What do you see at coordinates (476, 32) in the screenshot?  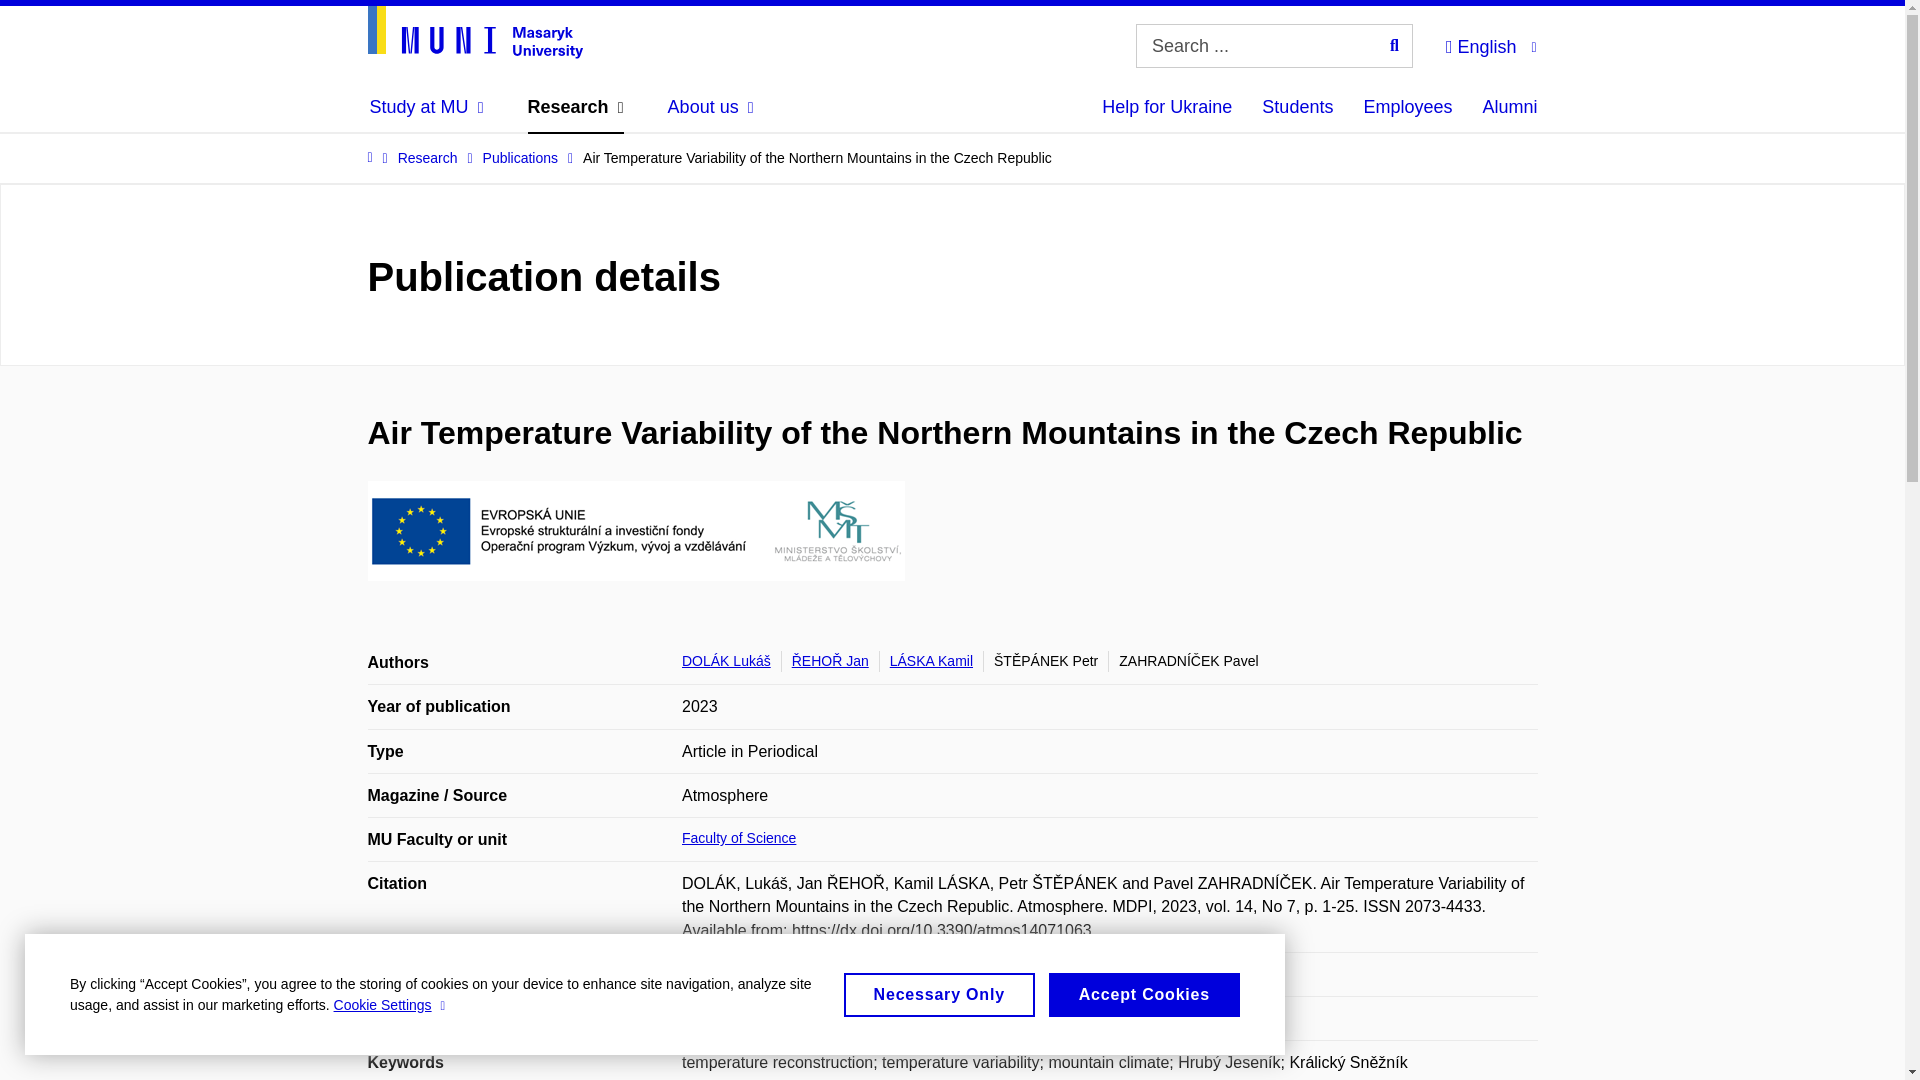 I see `Homepage site` at bounding box center [476, 32].